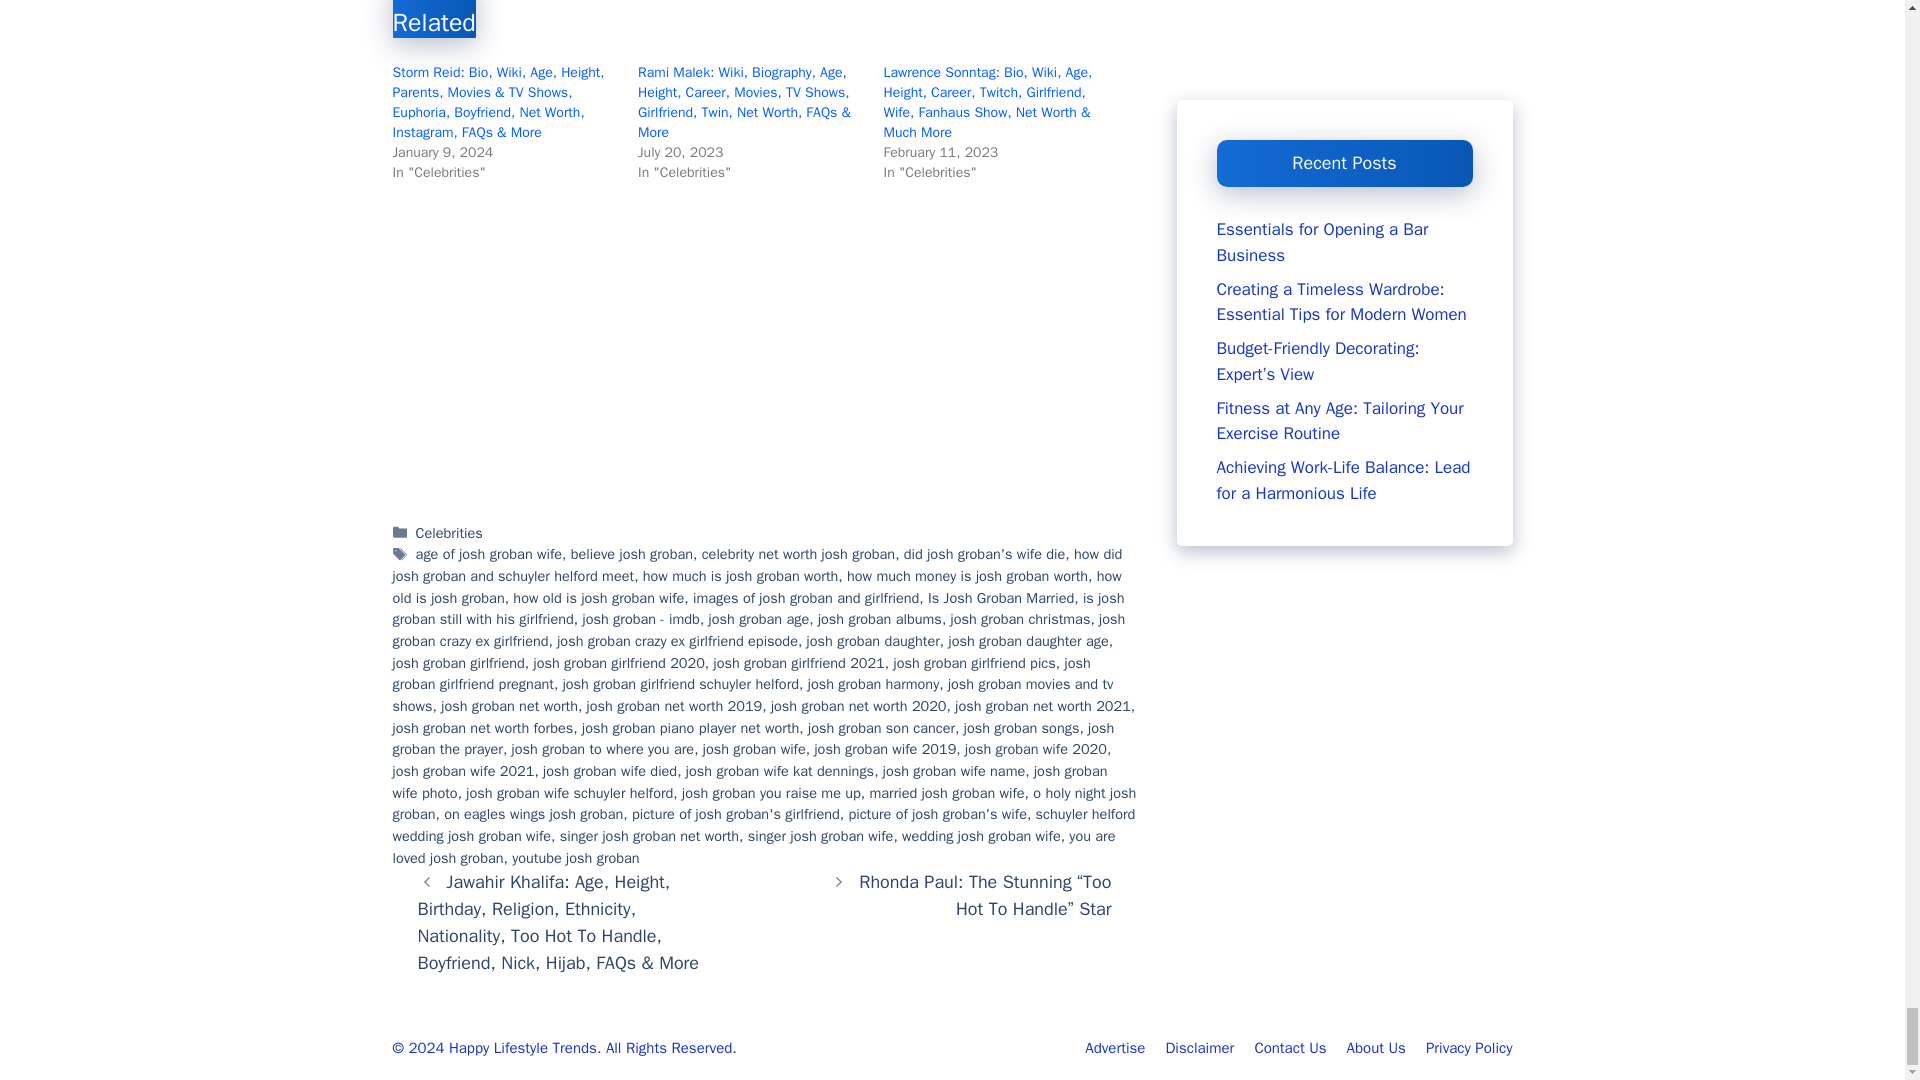 This screenshot has width=1920, height=1080. What do you see at coordinates (642, 618) in the screenshot?
I see `josh groban - imdb` at bounding box center [642, 618].